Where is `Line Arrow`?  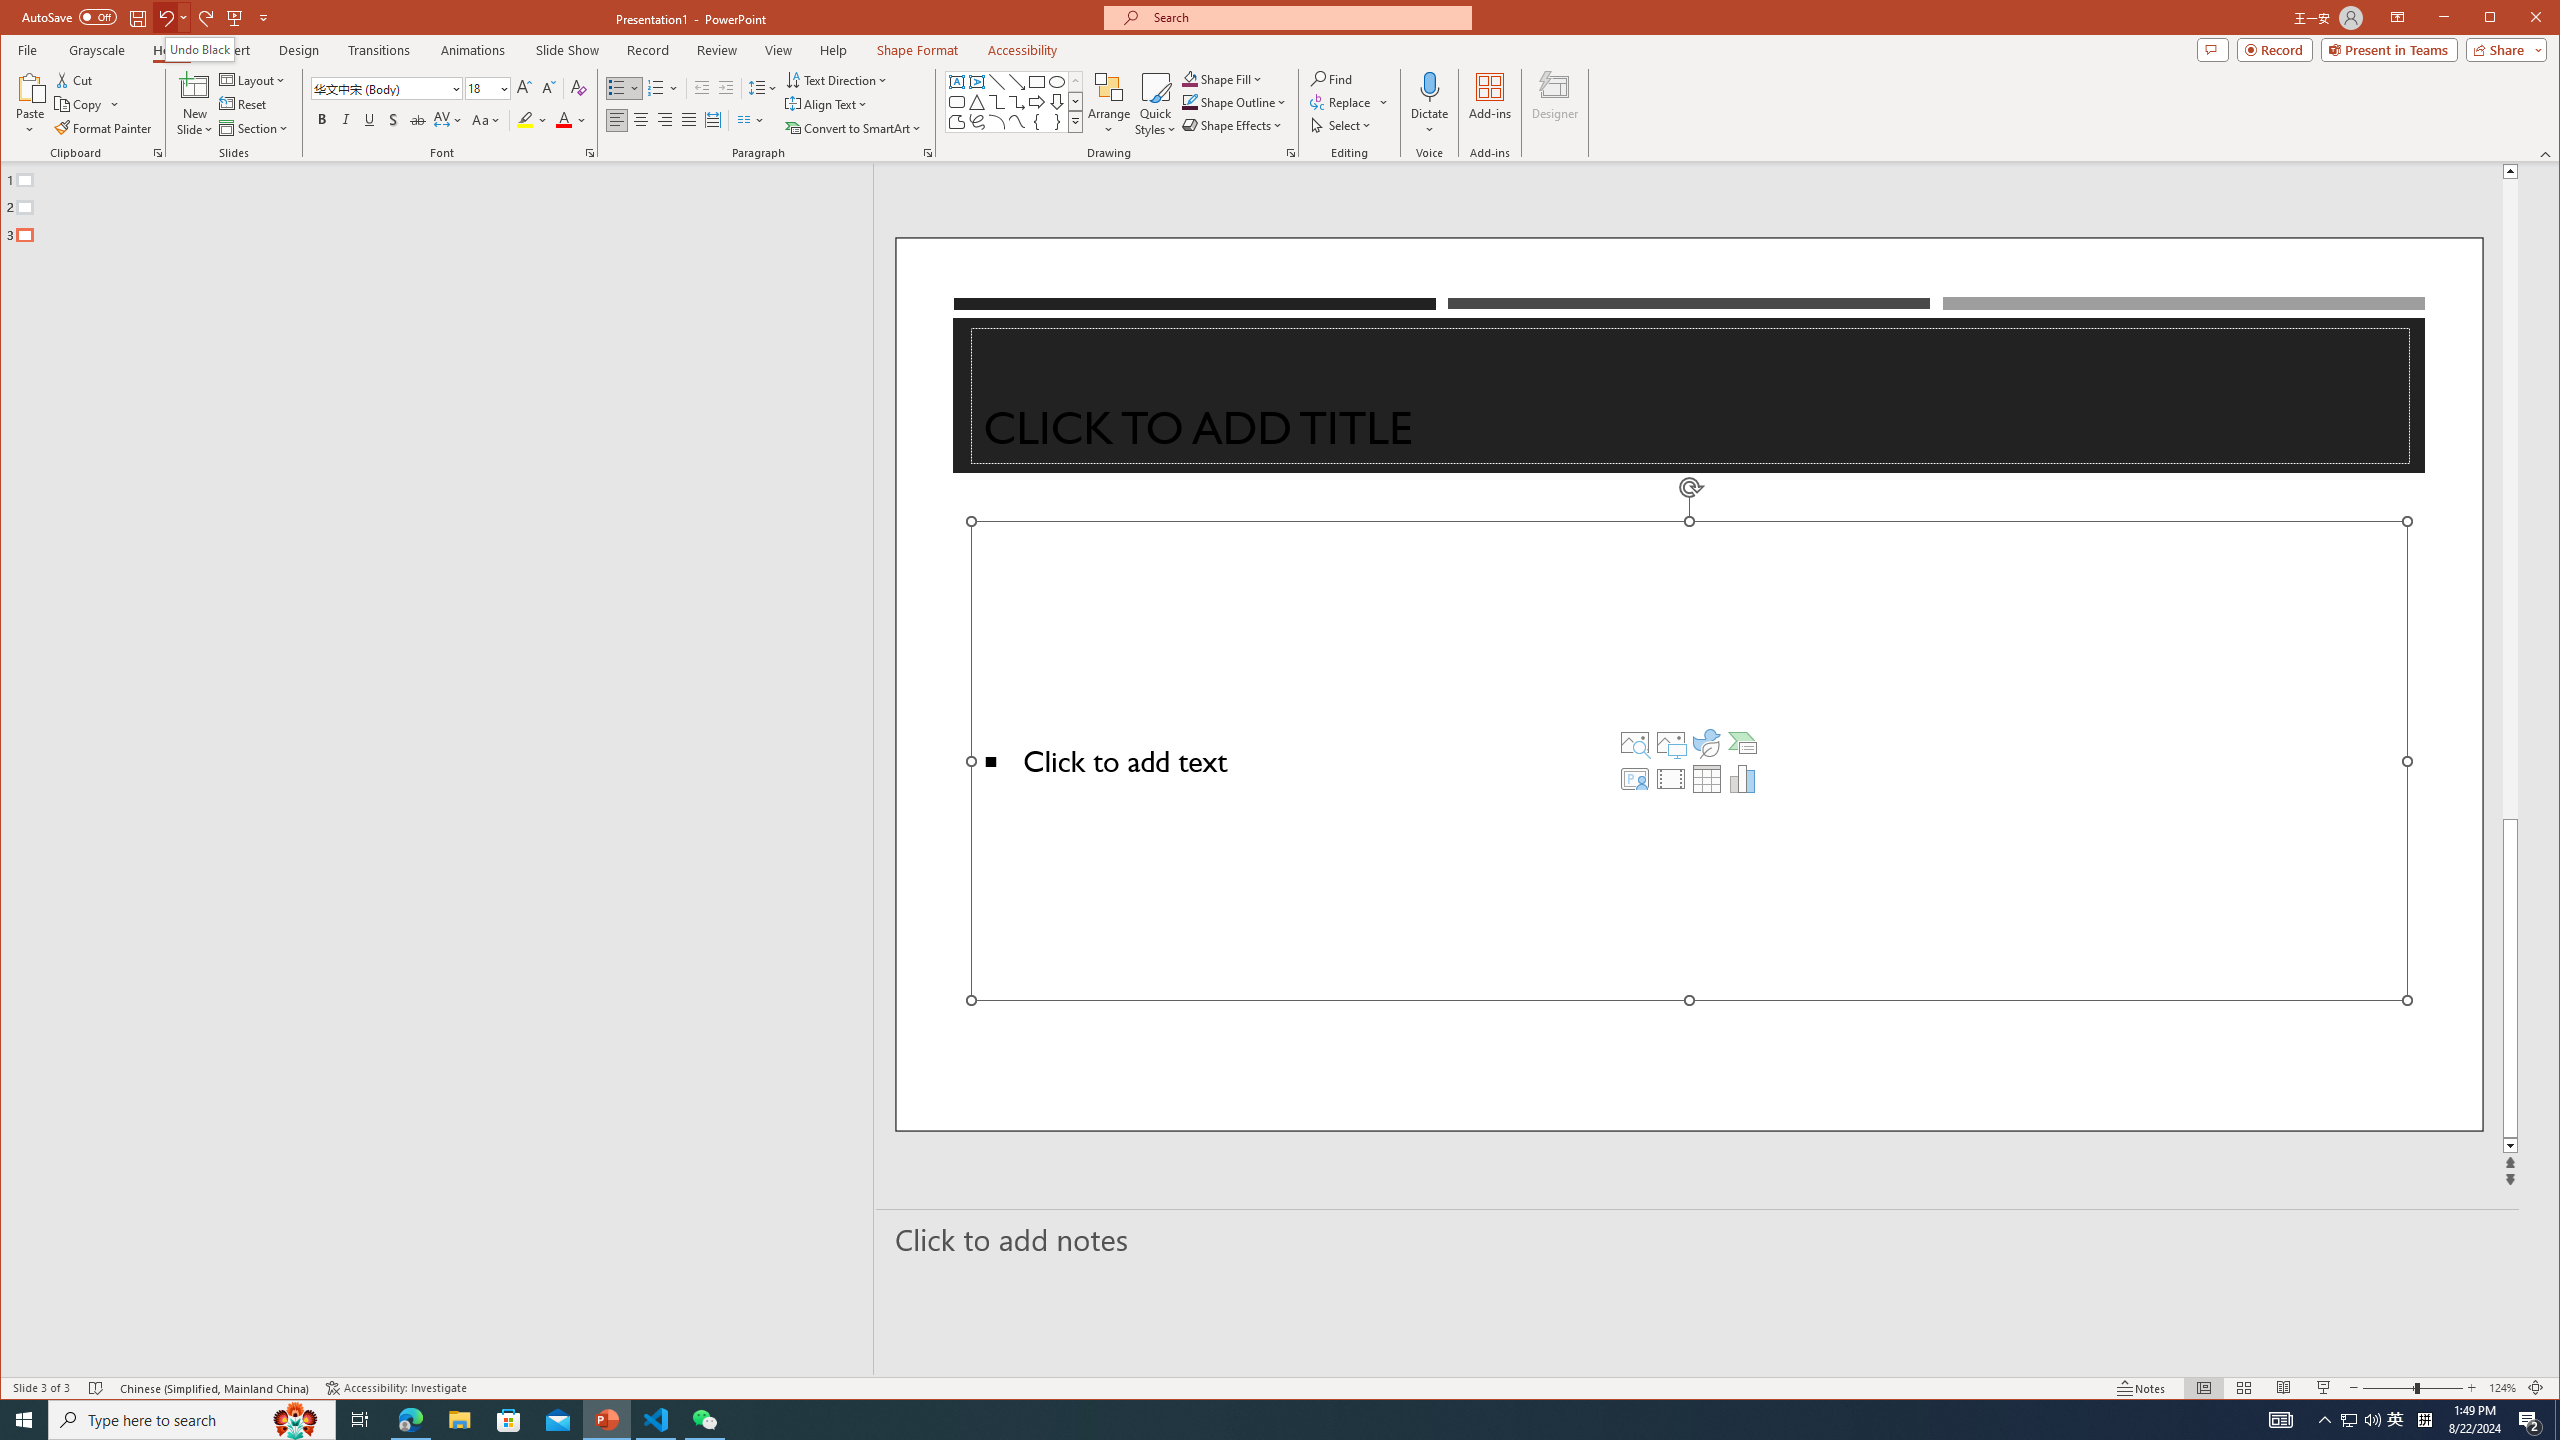
Line Arrow is located at coordinates (1016, 82).